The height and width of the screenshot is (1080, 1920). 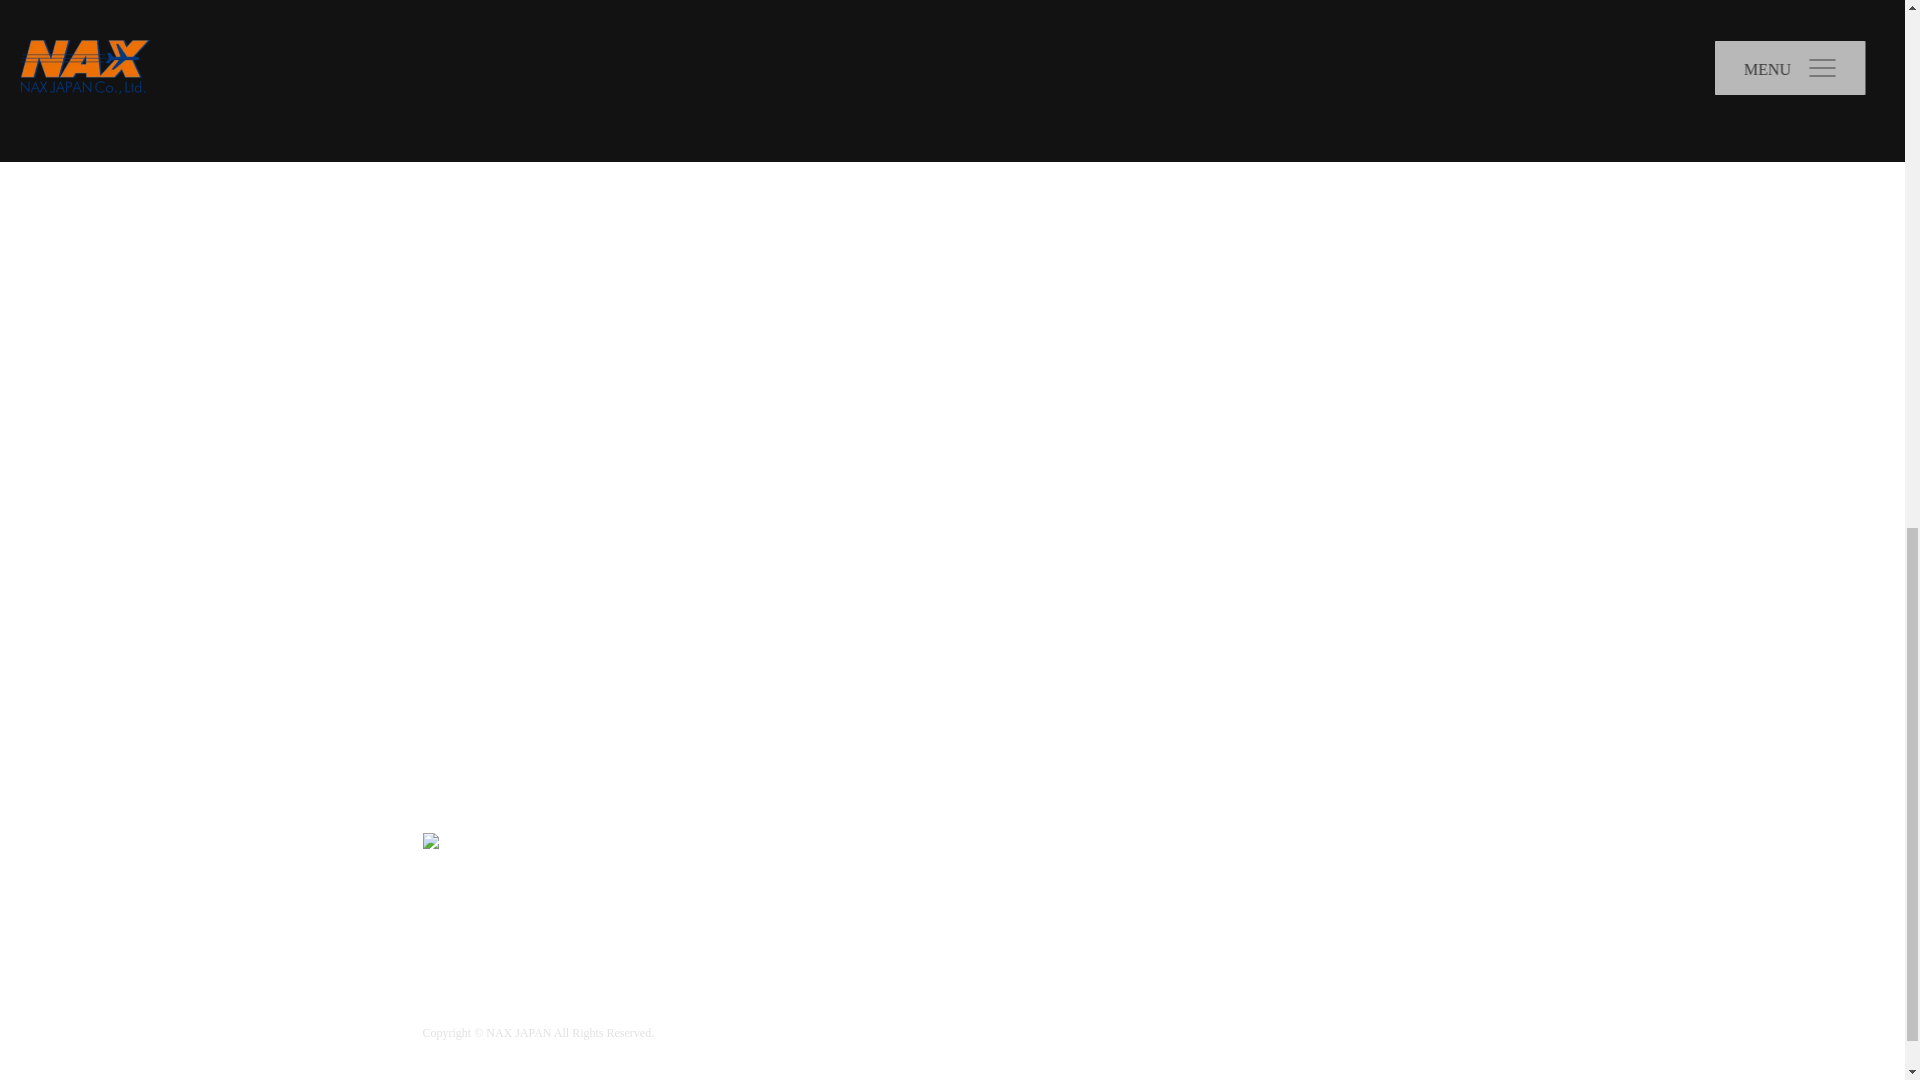 I want to click on OFFICE, so click(x=1381, y=890).